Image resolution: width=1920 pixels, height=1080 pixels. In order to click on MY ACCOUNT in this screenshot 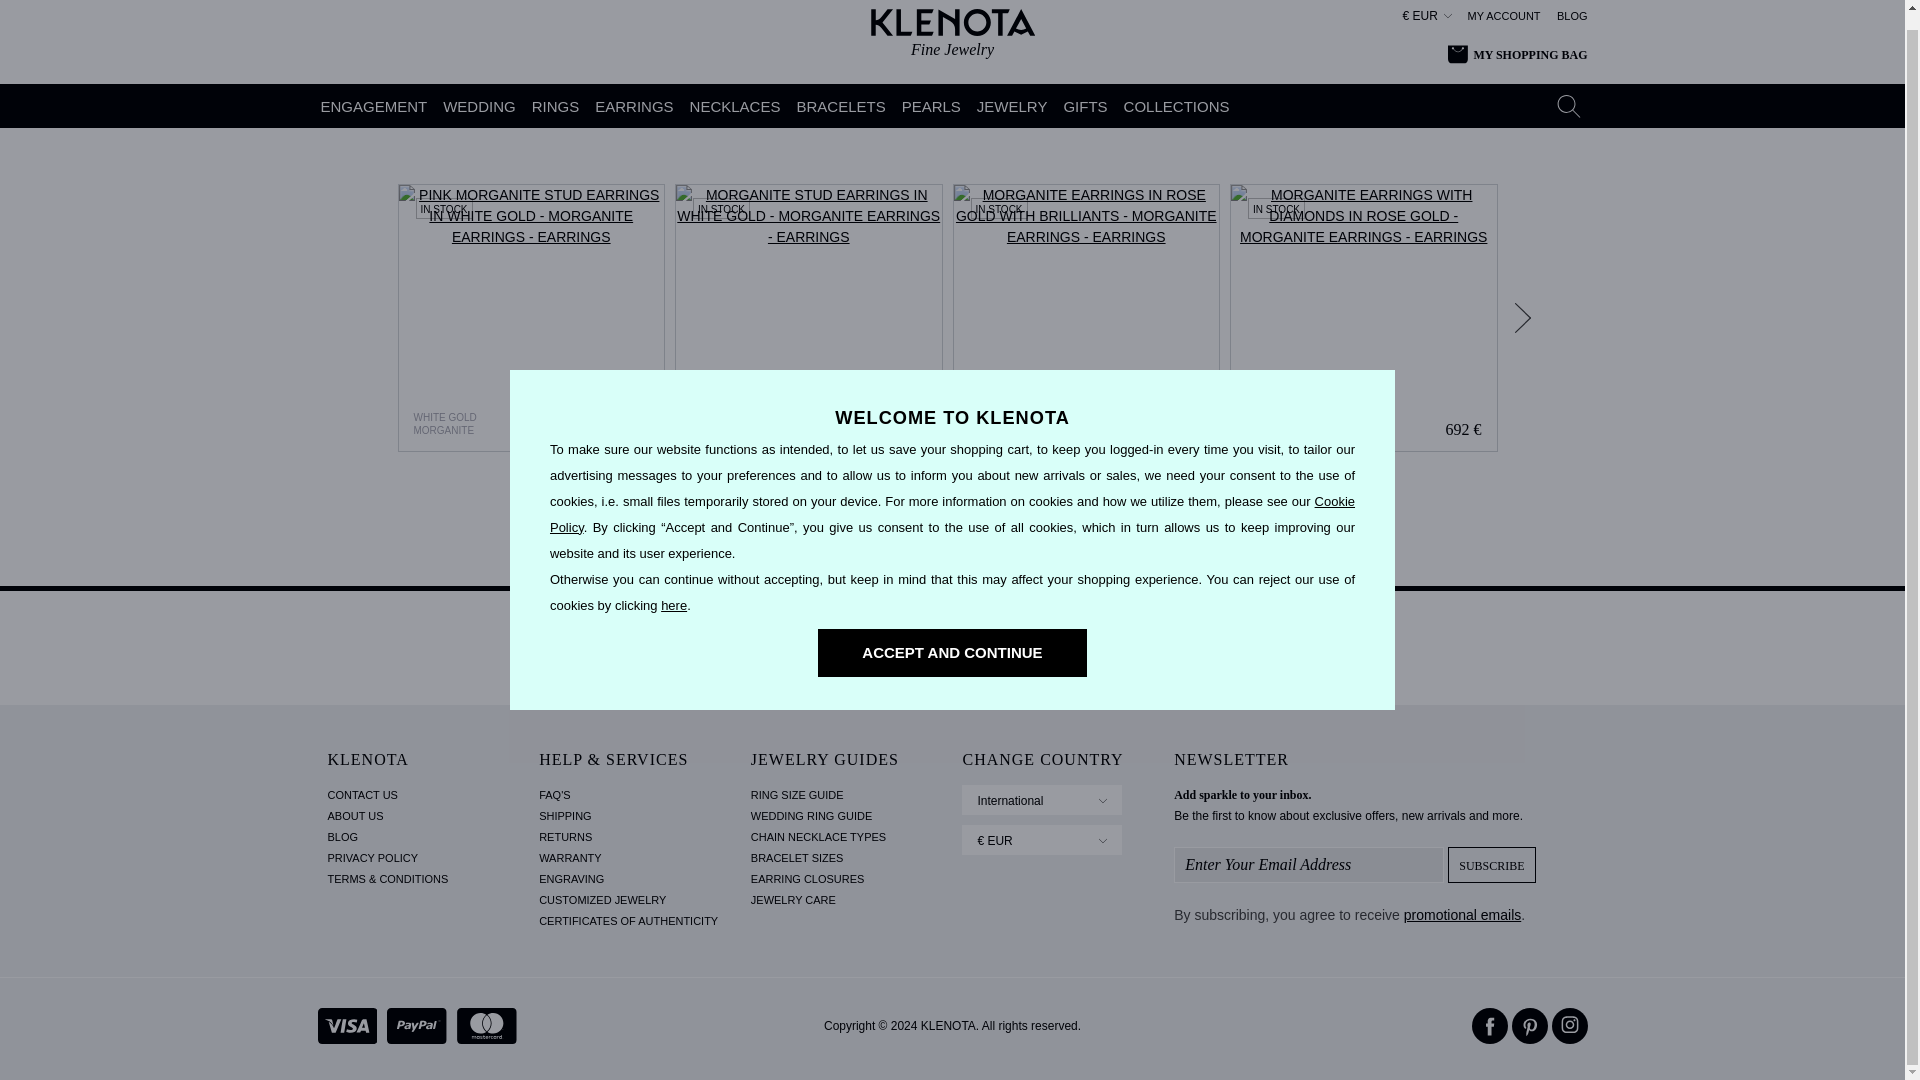, I will do `click(1504, 16)`.